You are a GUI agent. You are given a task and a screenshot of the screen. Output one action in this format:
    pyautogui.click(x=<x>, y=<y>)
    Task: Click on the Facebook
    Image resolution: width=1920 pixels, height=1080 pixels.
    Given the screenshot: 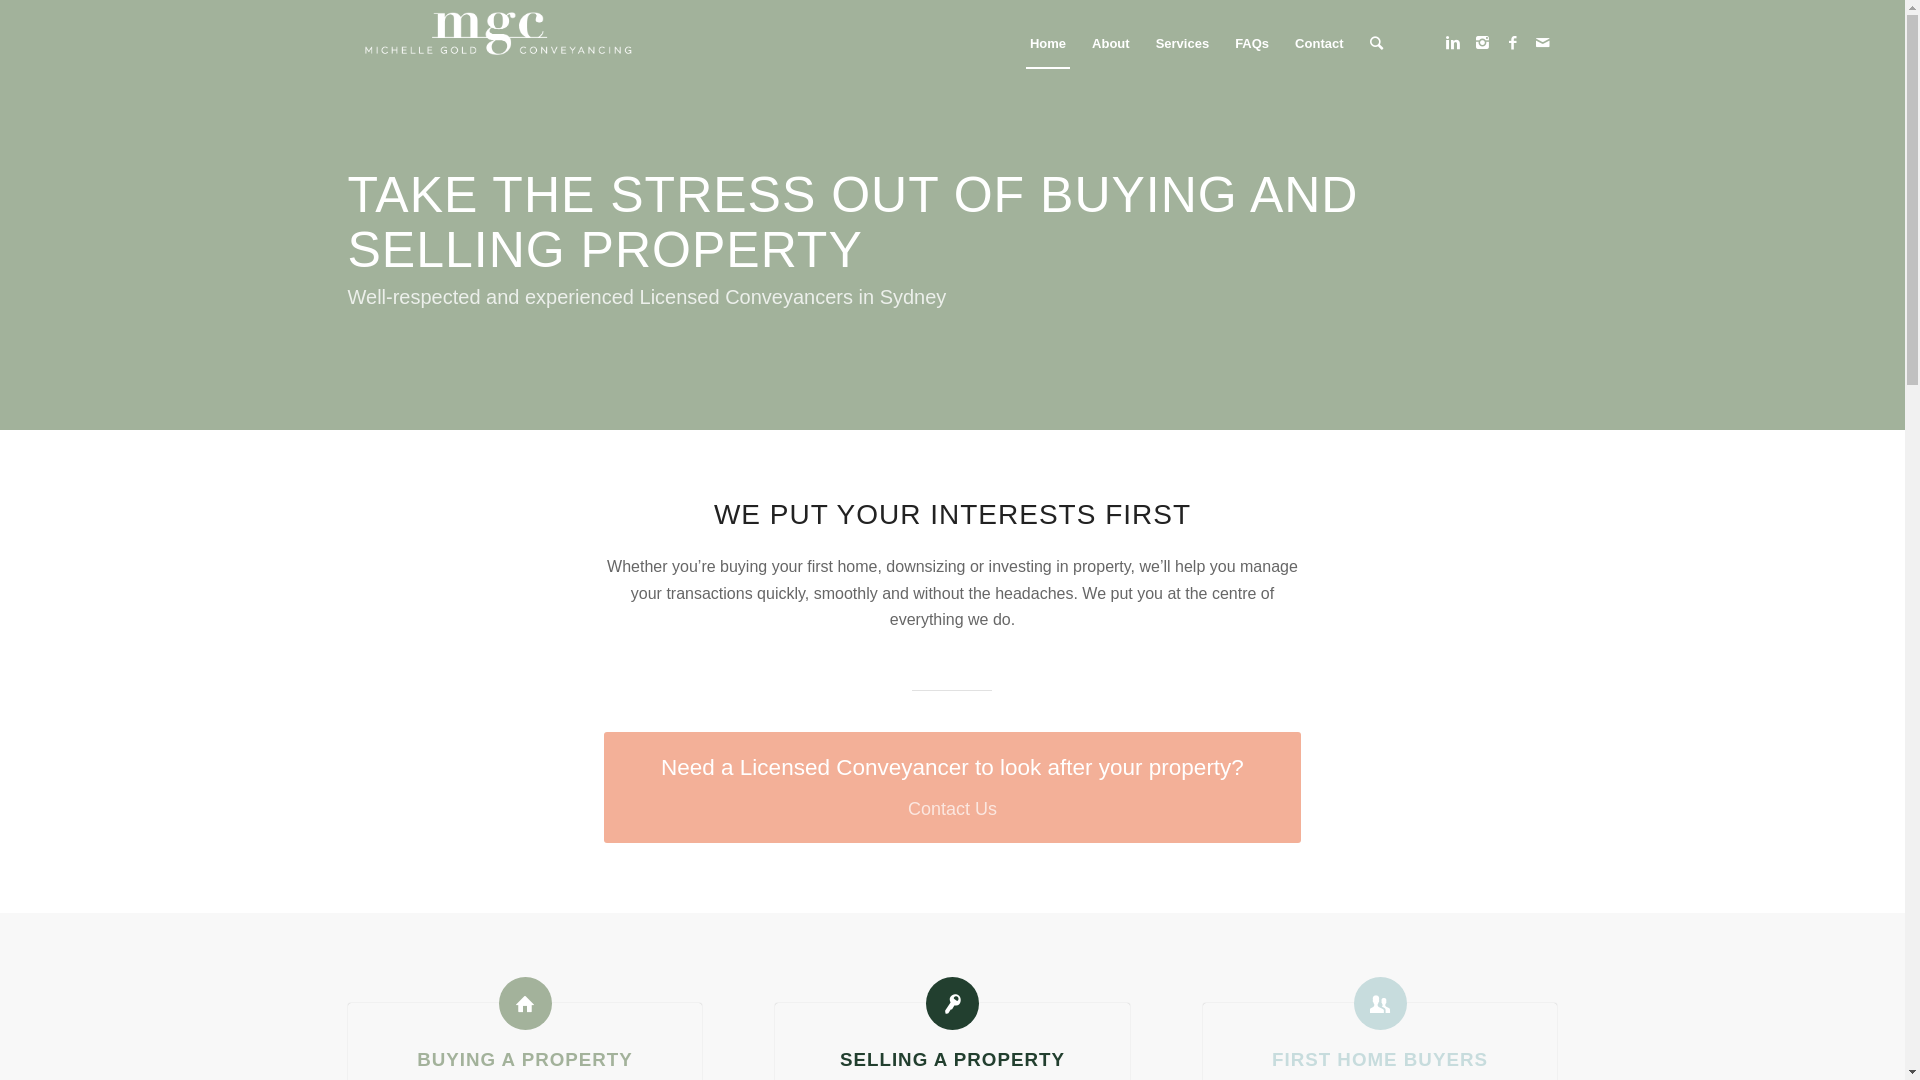 What is the action you would take?
    pyautogui.click(x=1513, y=43)
    